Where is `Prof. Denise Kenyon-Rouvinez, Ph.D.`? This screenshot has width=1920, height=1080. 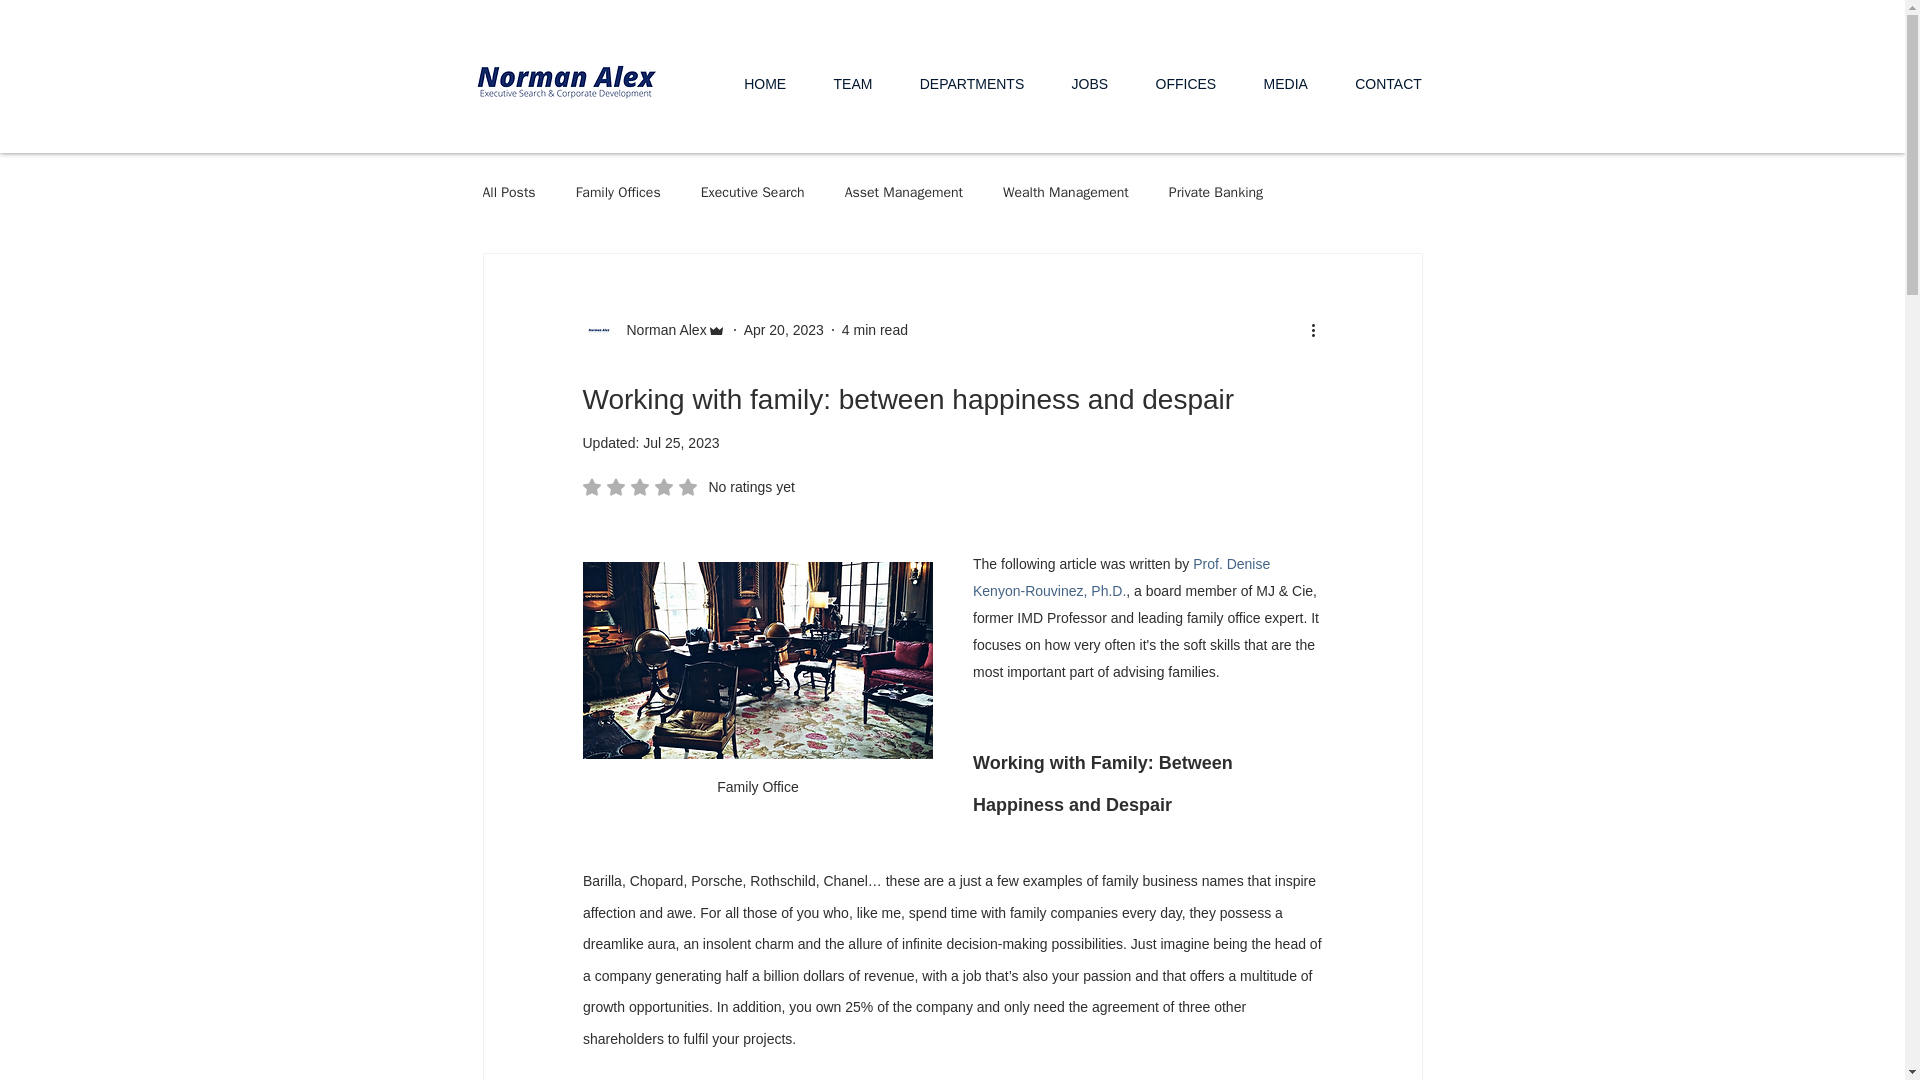
Prof. Denise Kenyon-Rouvinez, Ph.D. is located at coordinates (1122, 576).